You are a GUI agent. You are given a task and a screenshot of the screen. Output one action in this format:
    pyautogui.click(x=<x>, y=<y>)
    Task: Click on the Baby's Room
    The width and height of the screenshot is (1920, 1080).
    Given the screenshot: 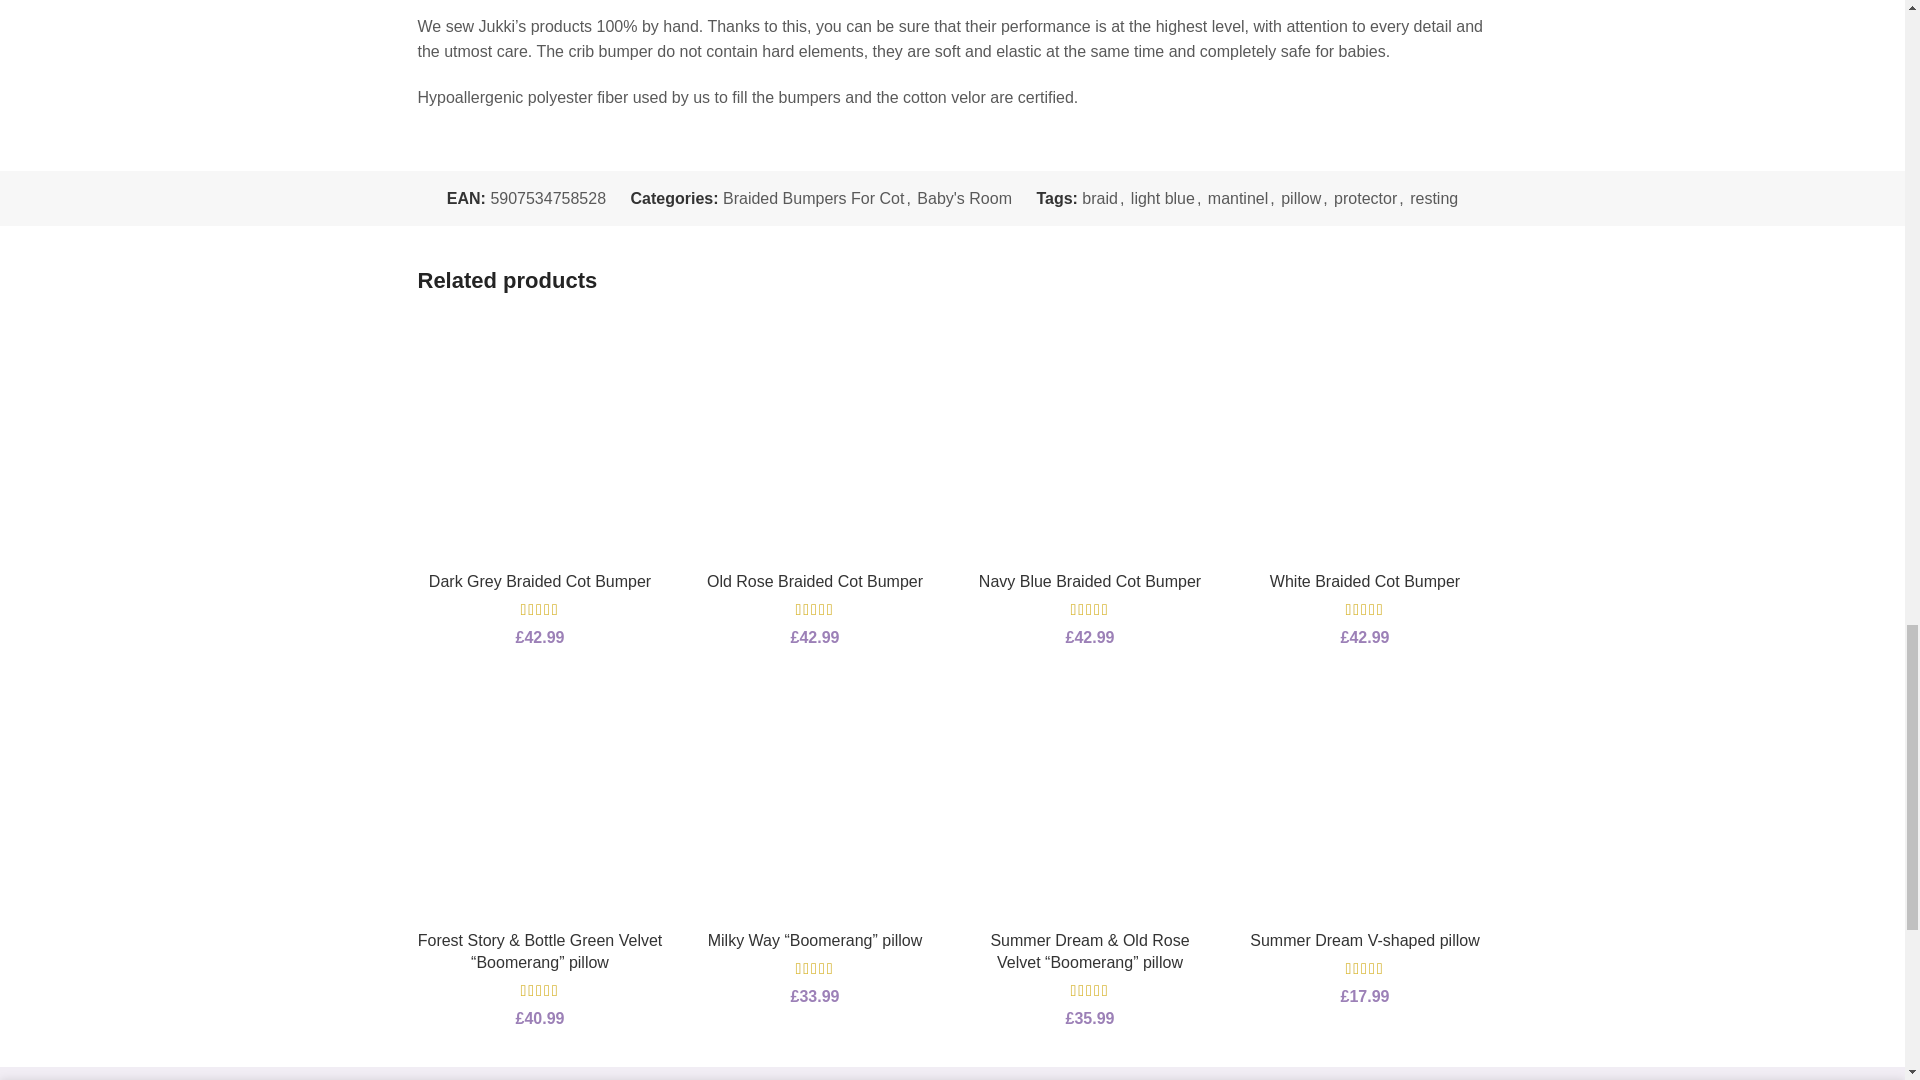 What is the action you would take?
    pyautogui.click(x=964, y=198)
    